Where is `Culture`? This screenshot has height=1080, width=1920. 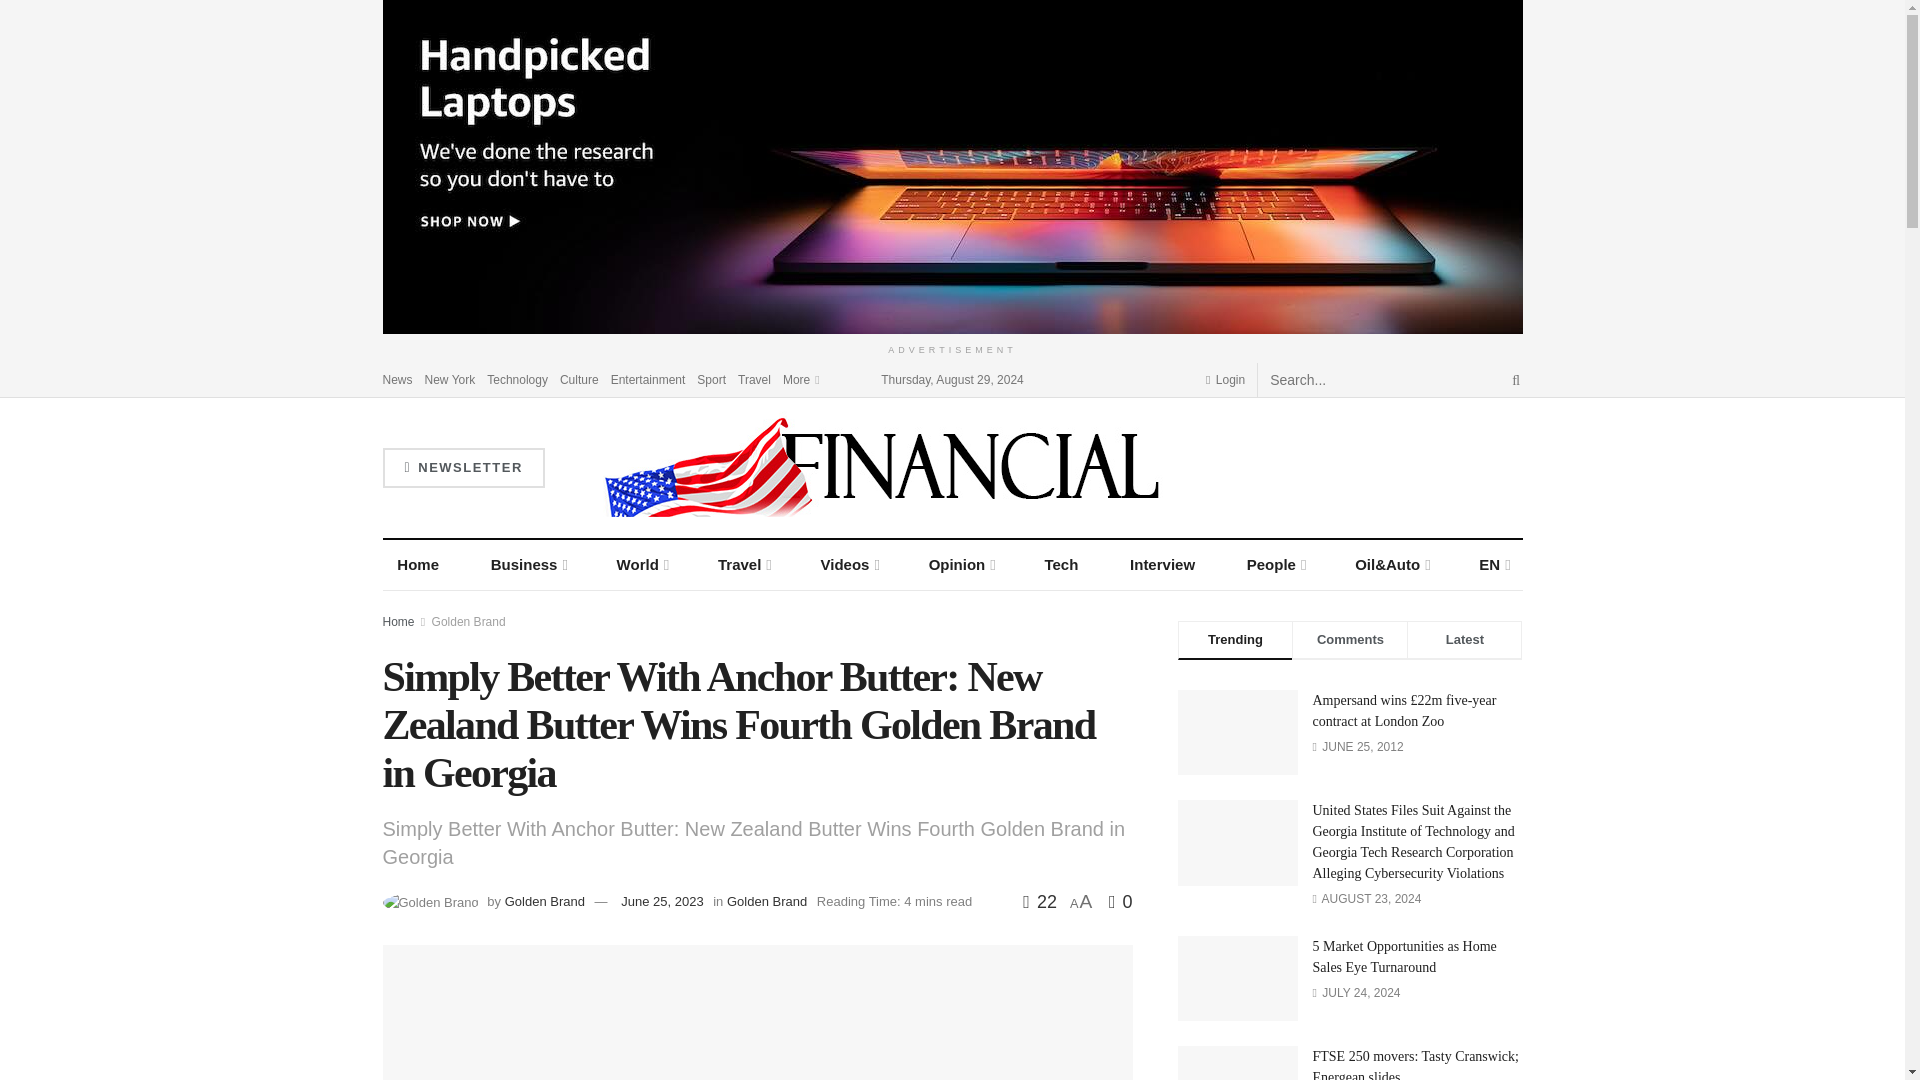
Culture is located at coordinates (580, 378).